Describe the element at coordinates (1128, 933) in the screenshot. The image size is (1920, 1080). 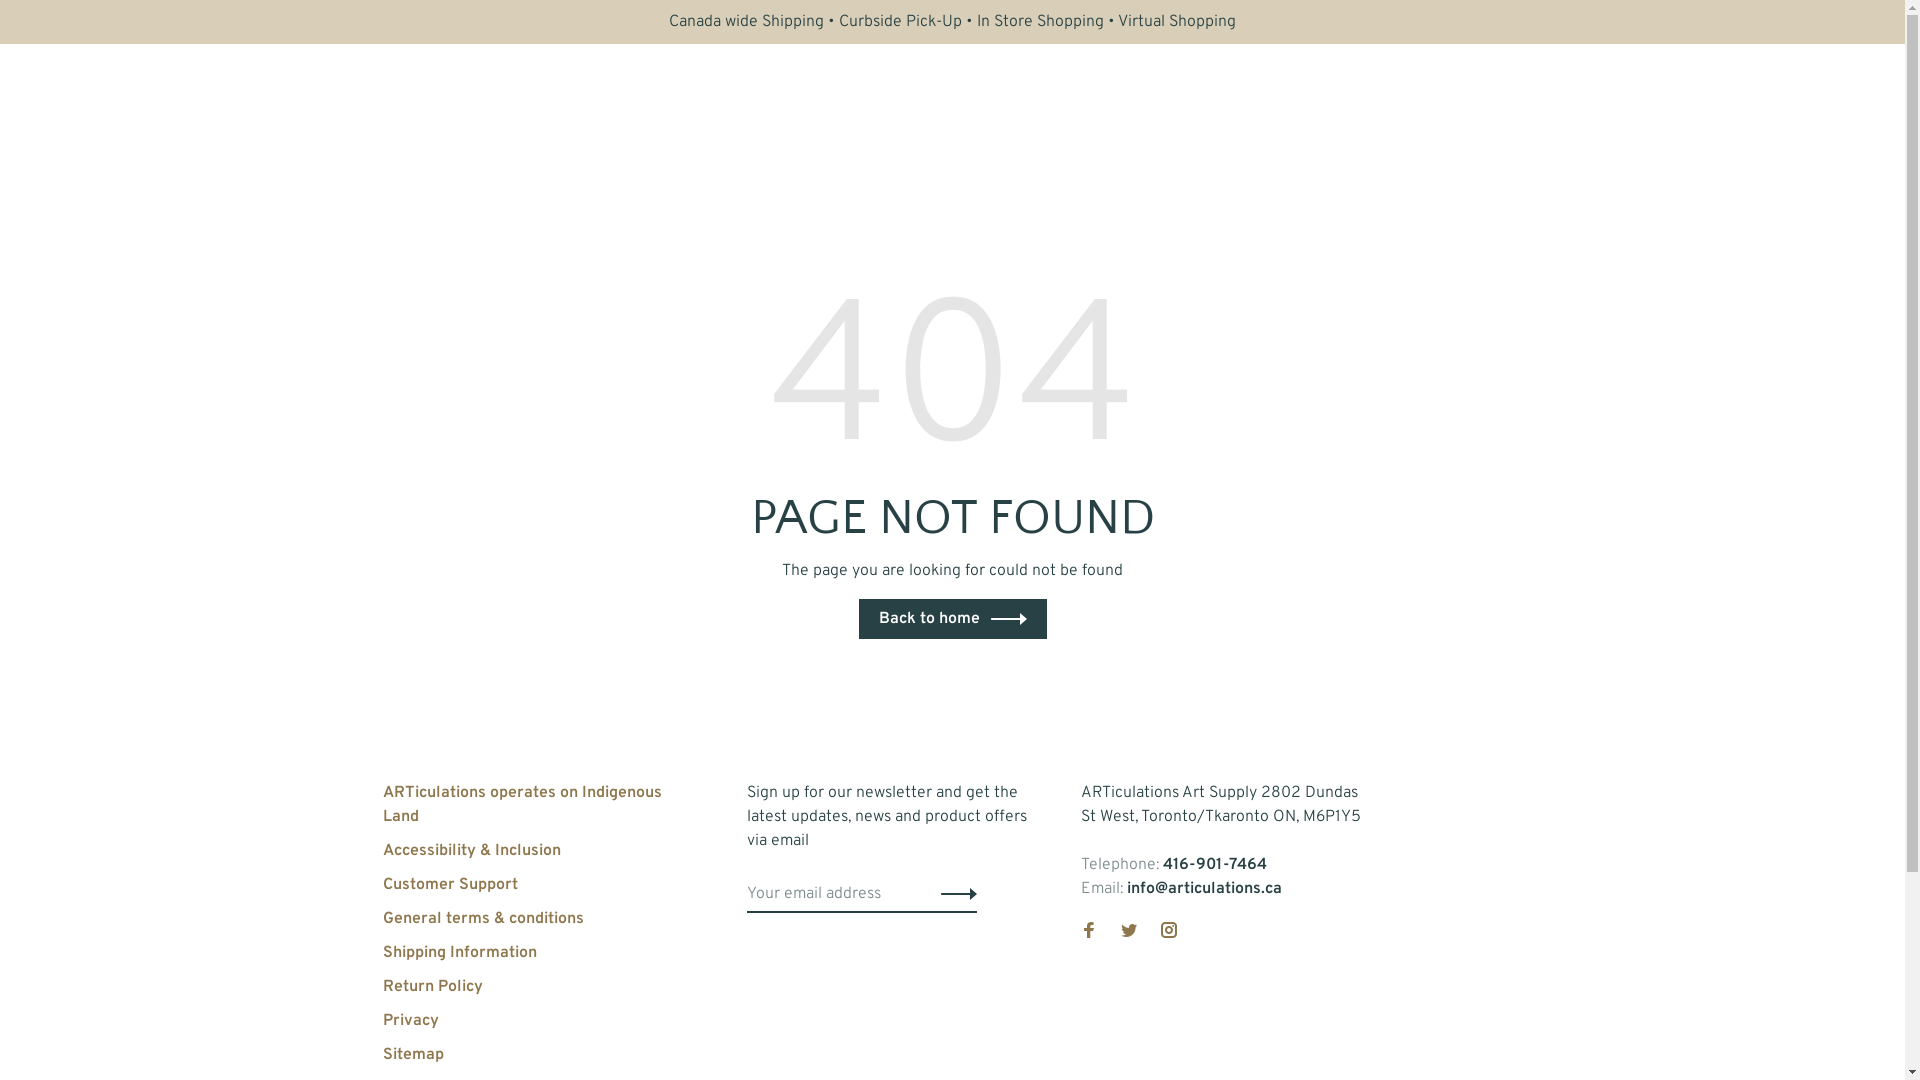
I see `Twitter` at that location.